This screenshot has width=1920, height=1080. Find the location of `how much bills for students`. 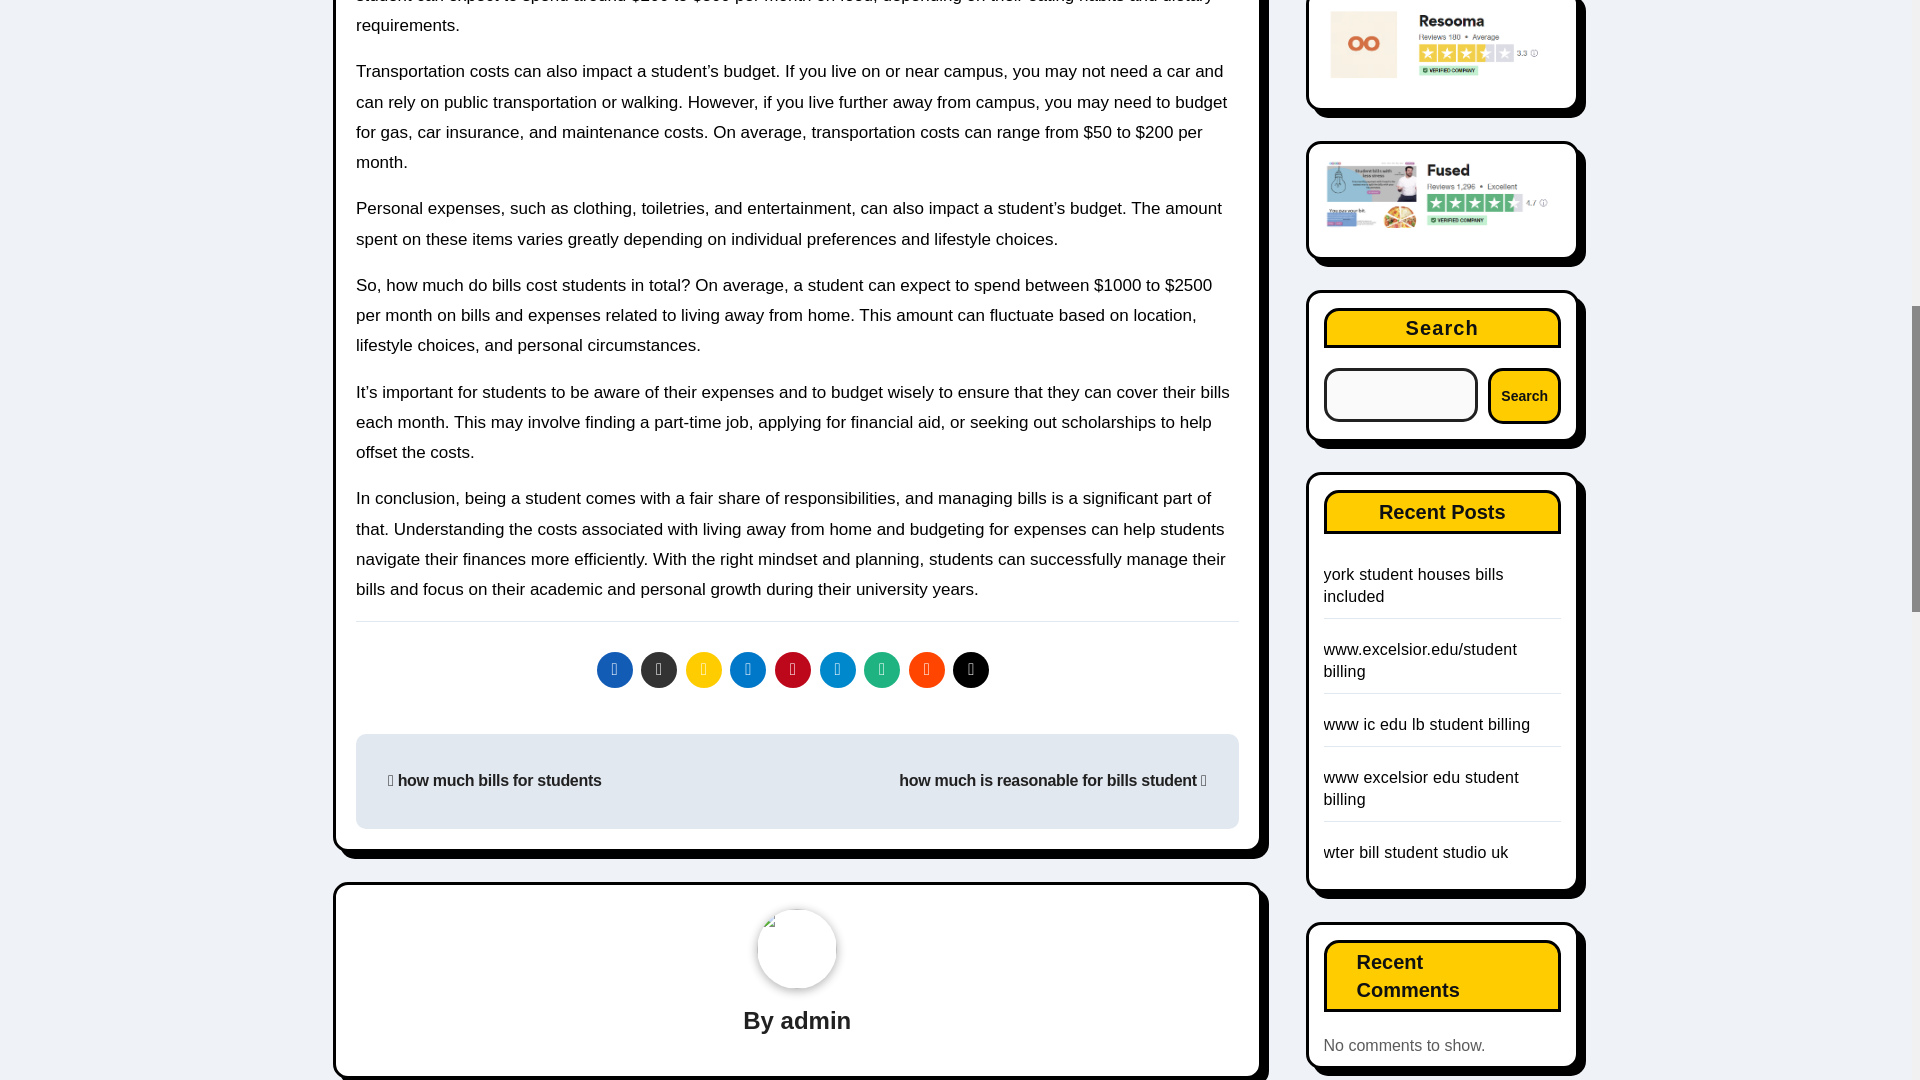

how much bills for students is located at coordinates (494, 780).